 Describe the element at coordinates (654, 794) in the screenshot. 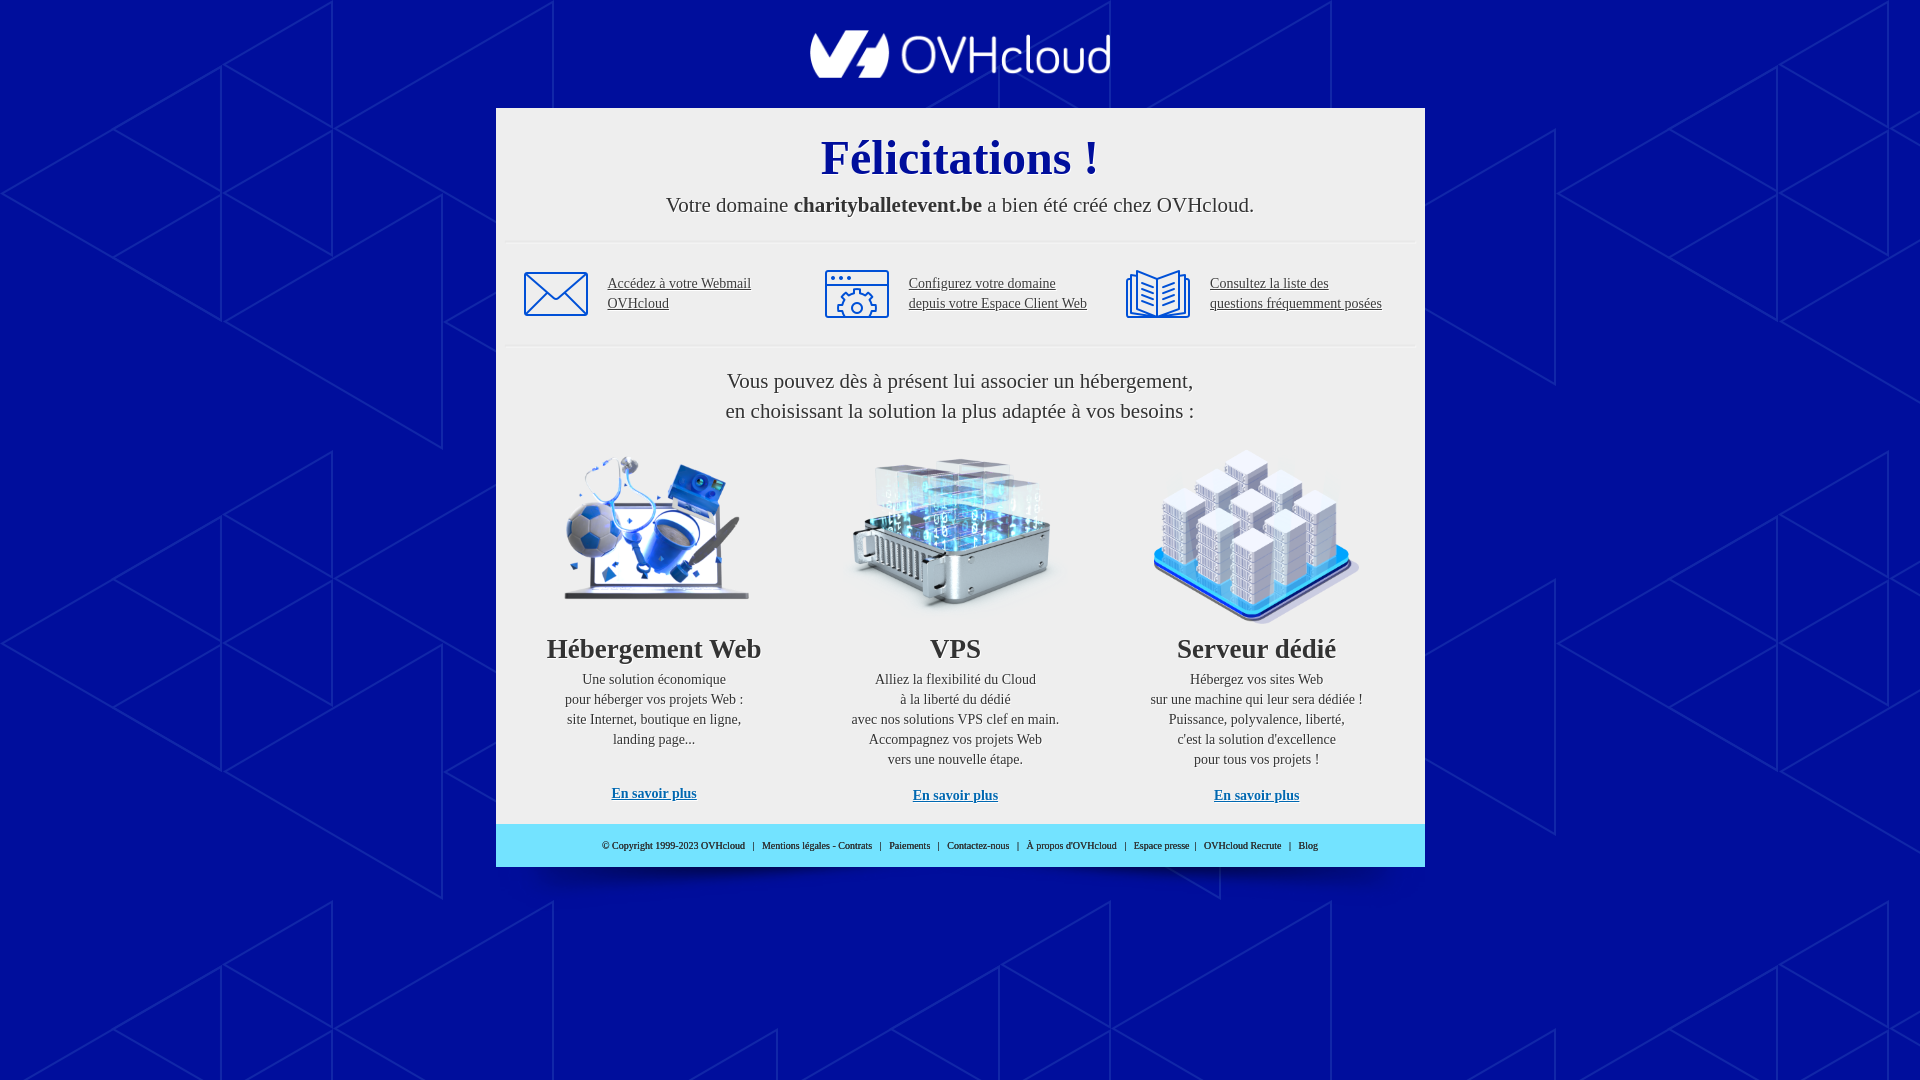

I see `En savoir plus` at that location.